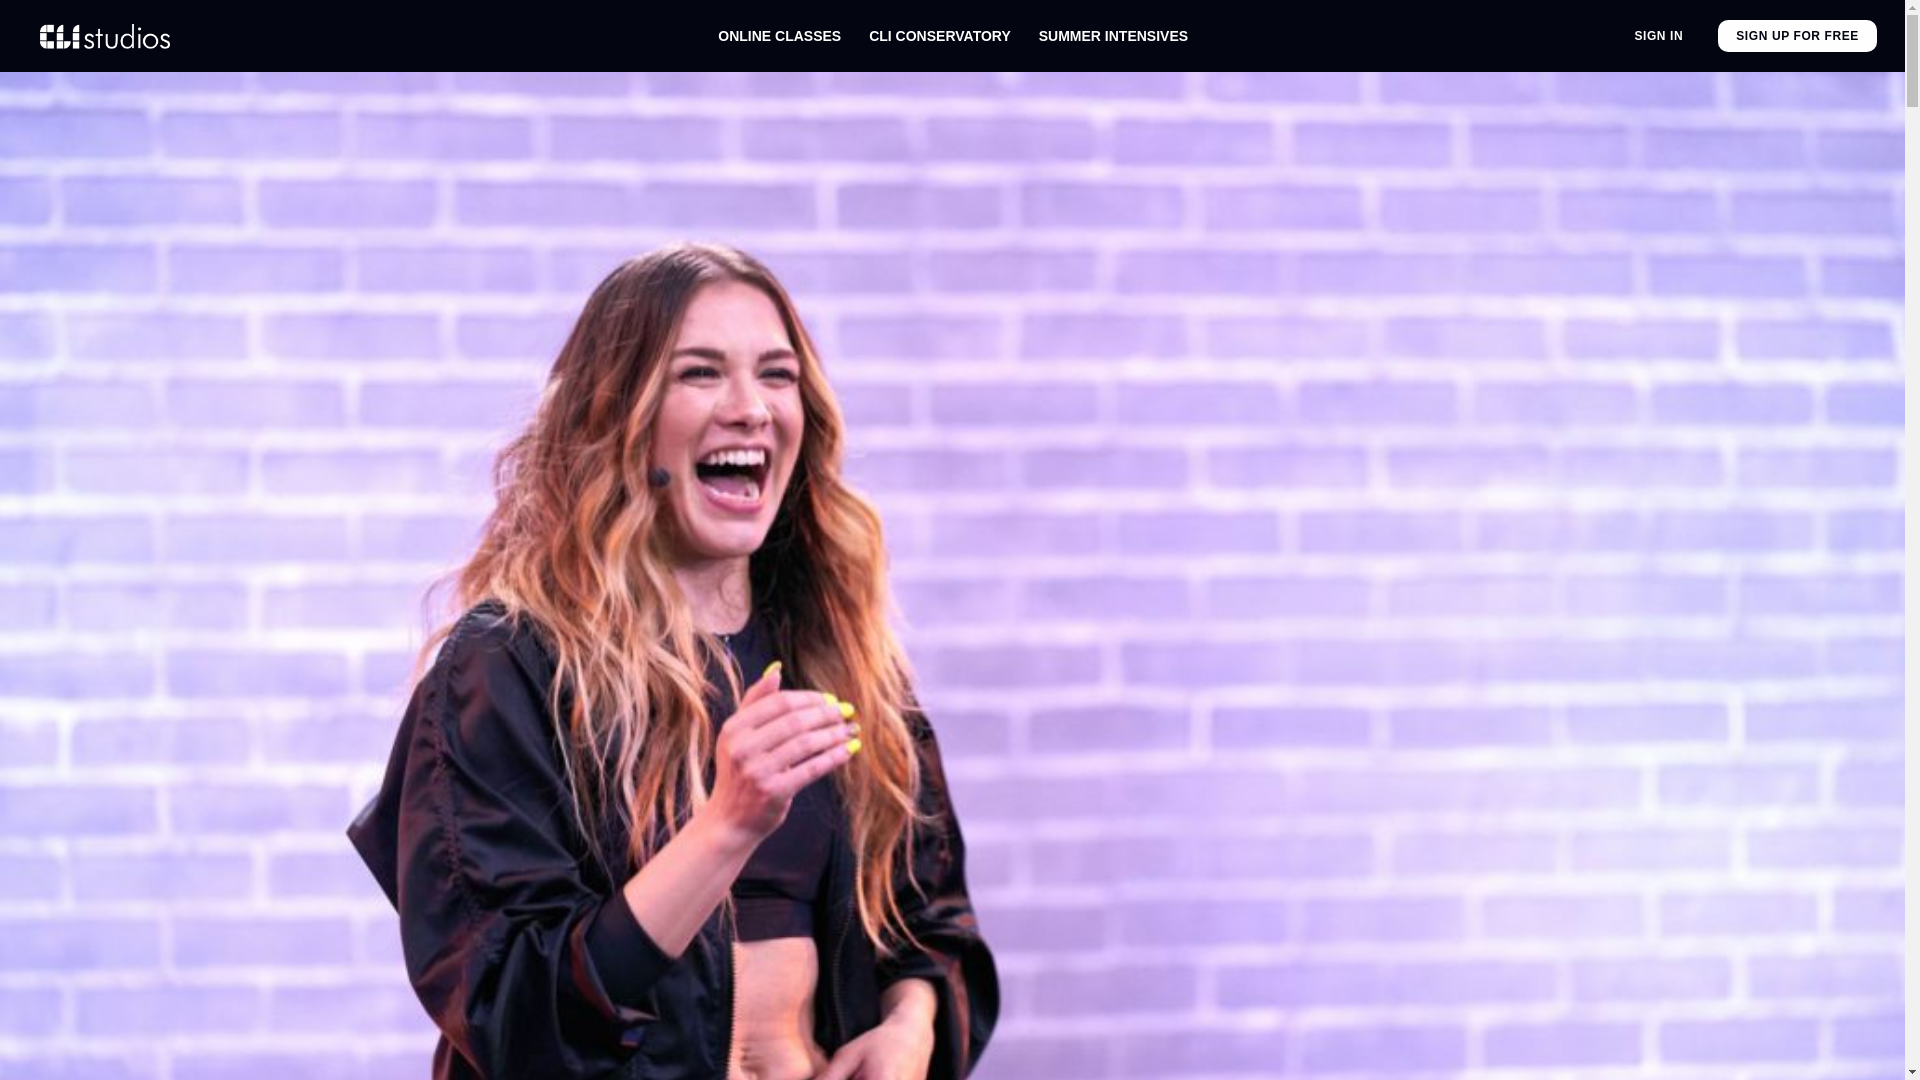 The height and width of the screenshot is (1080, 1920). What do you see at coordinates (940, 36) in the screenshot?
I see `CLI CONSERVATORY` at bounding box center [940, 36].